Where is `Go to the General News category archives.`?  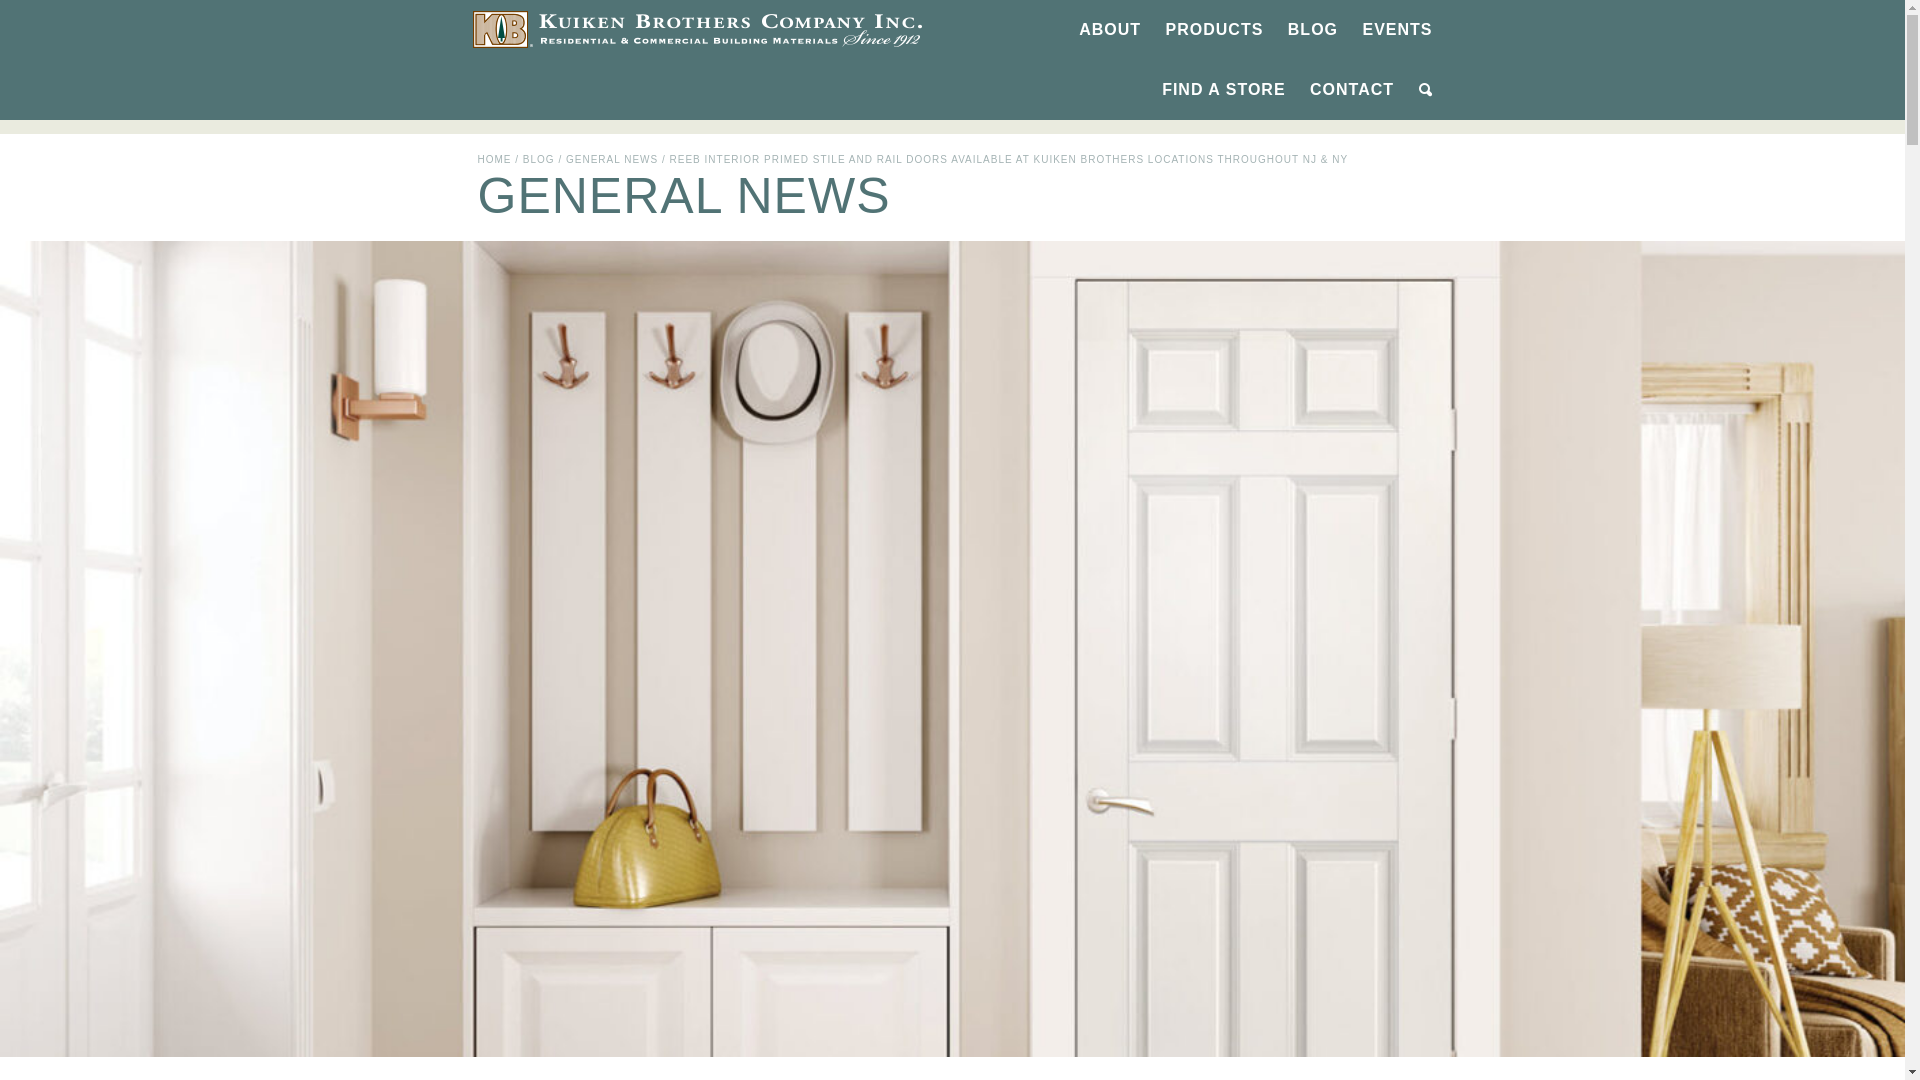 Go to the General News category archives. is located at coordinates (612, 160).